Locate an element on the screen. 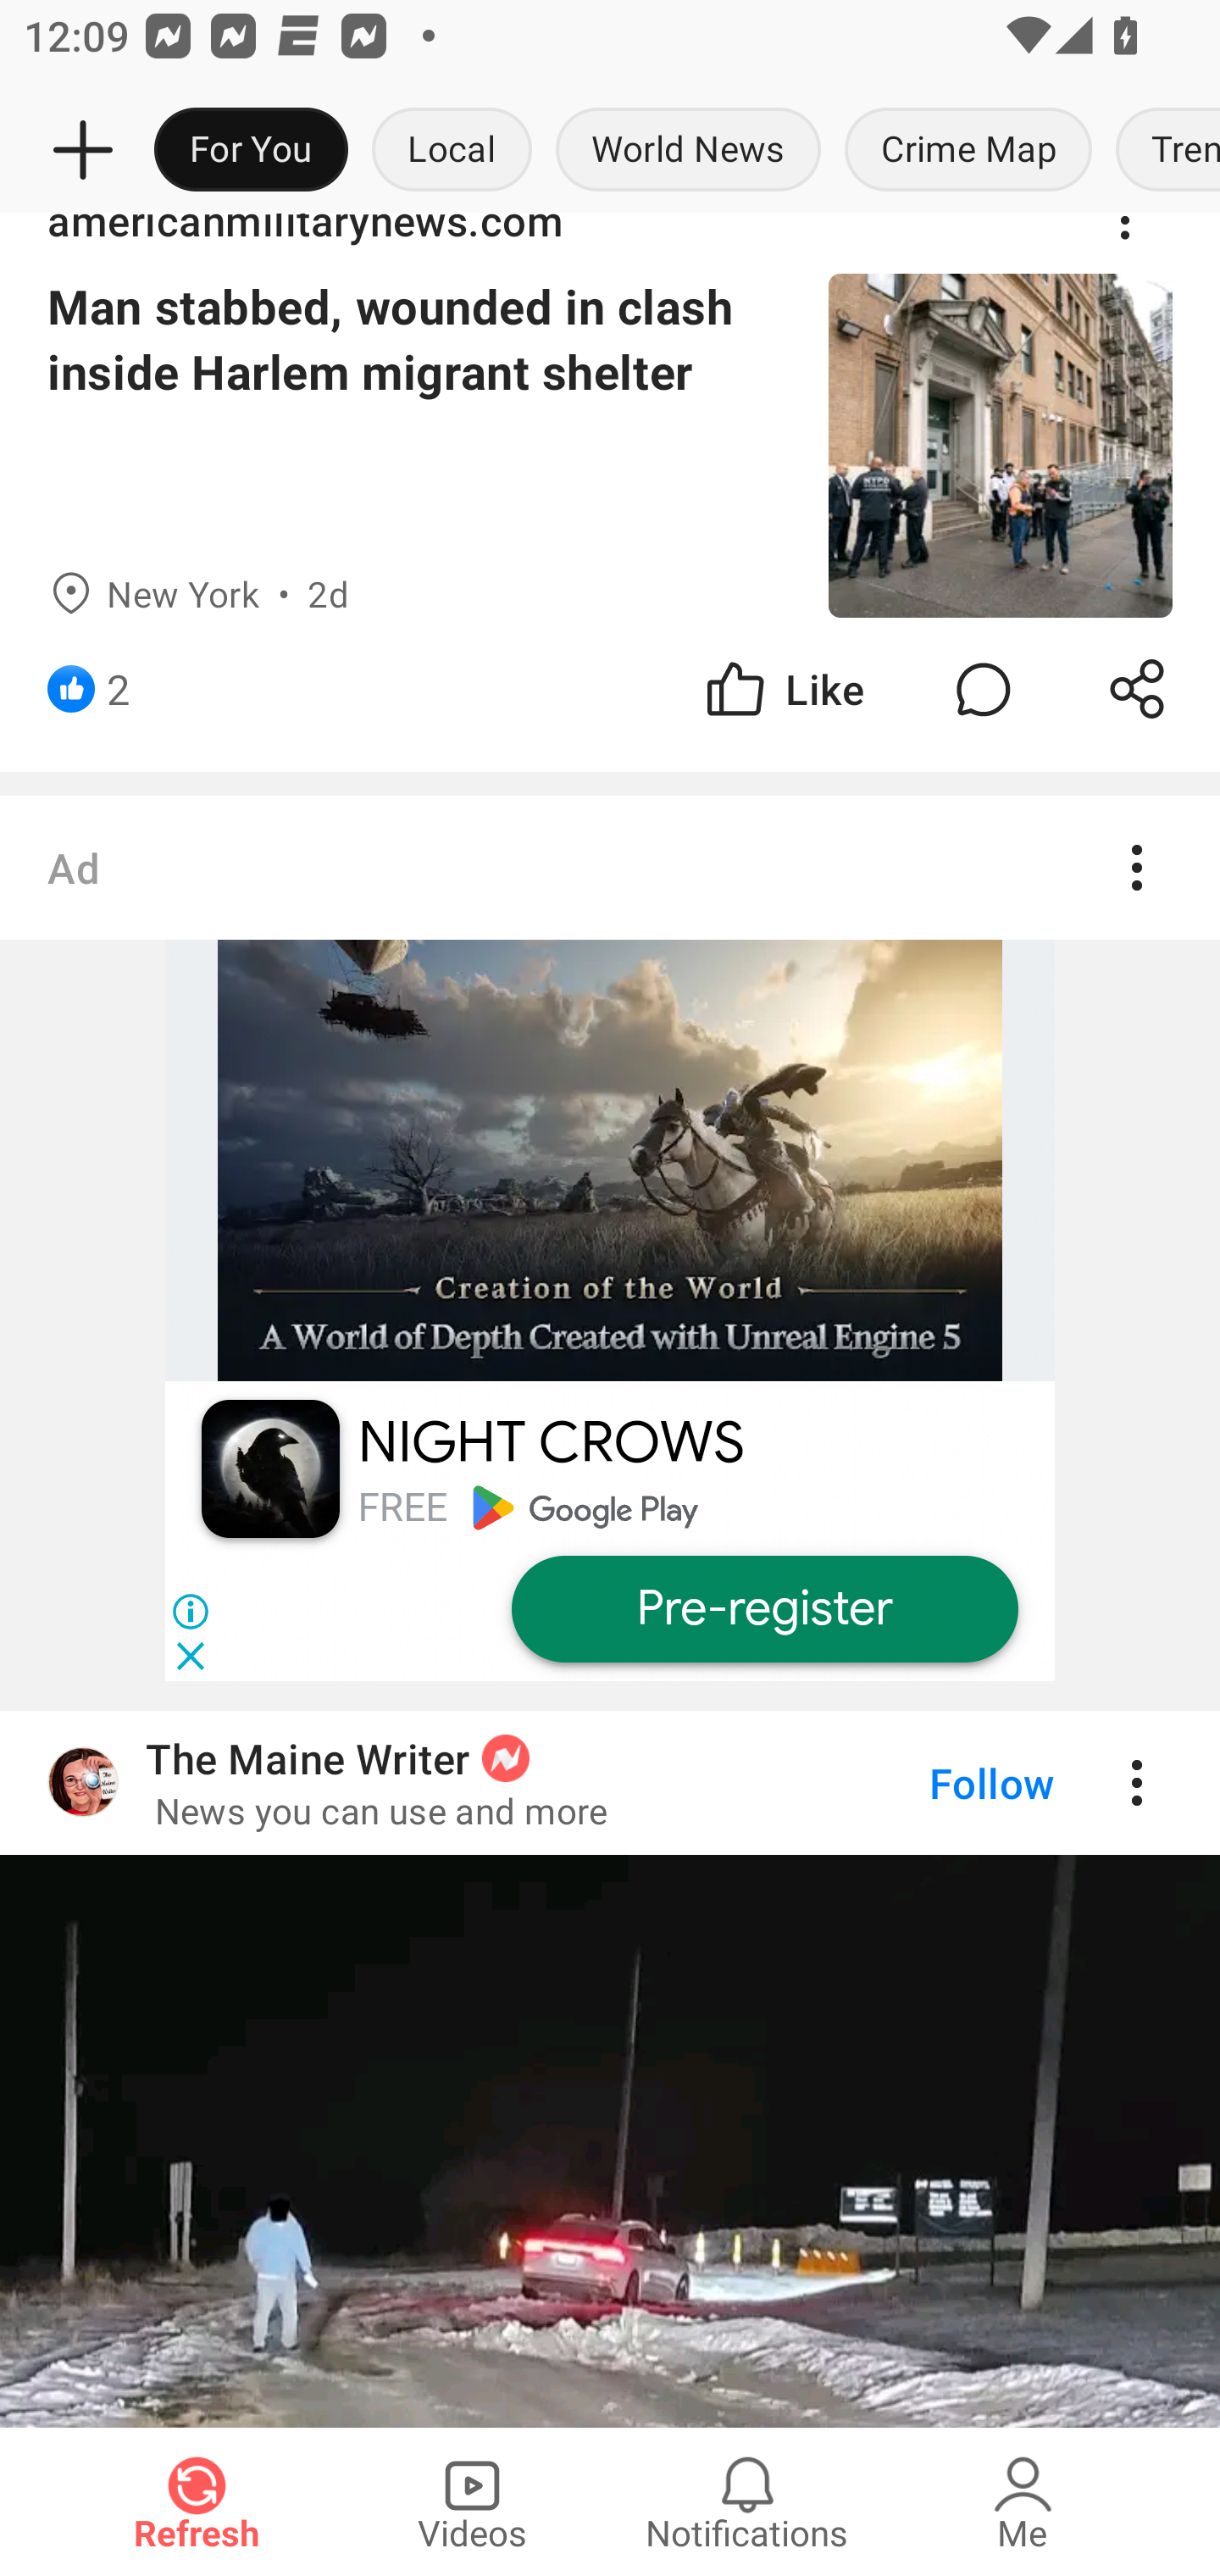  Like is located at coordinates (783, 688).